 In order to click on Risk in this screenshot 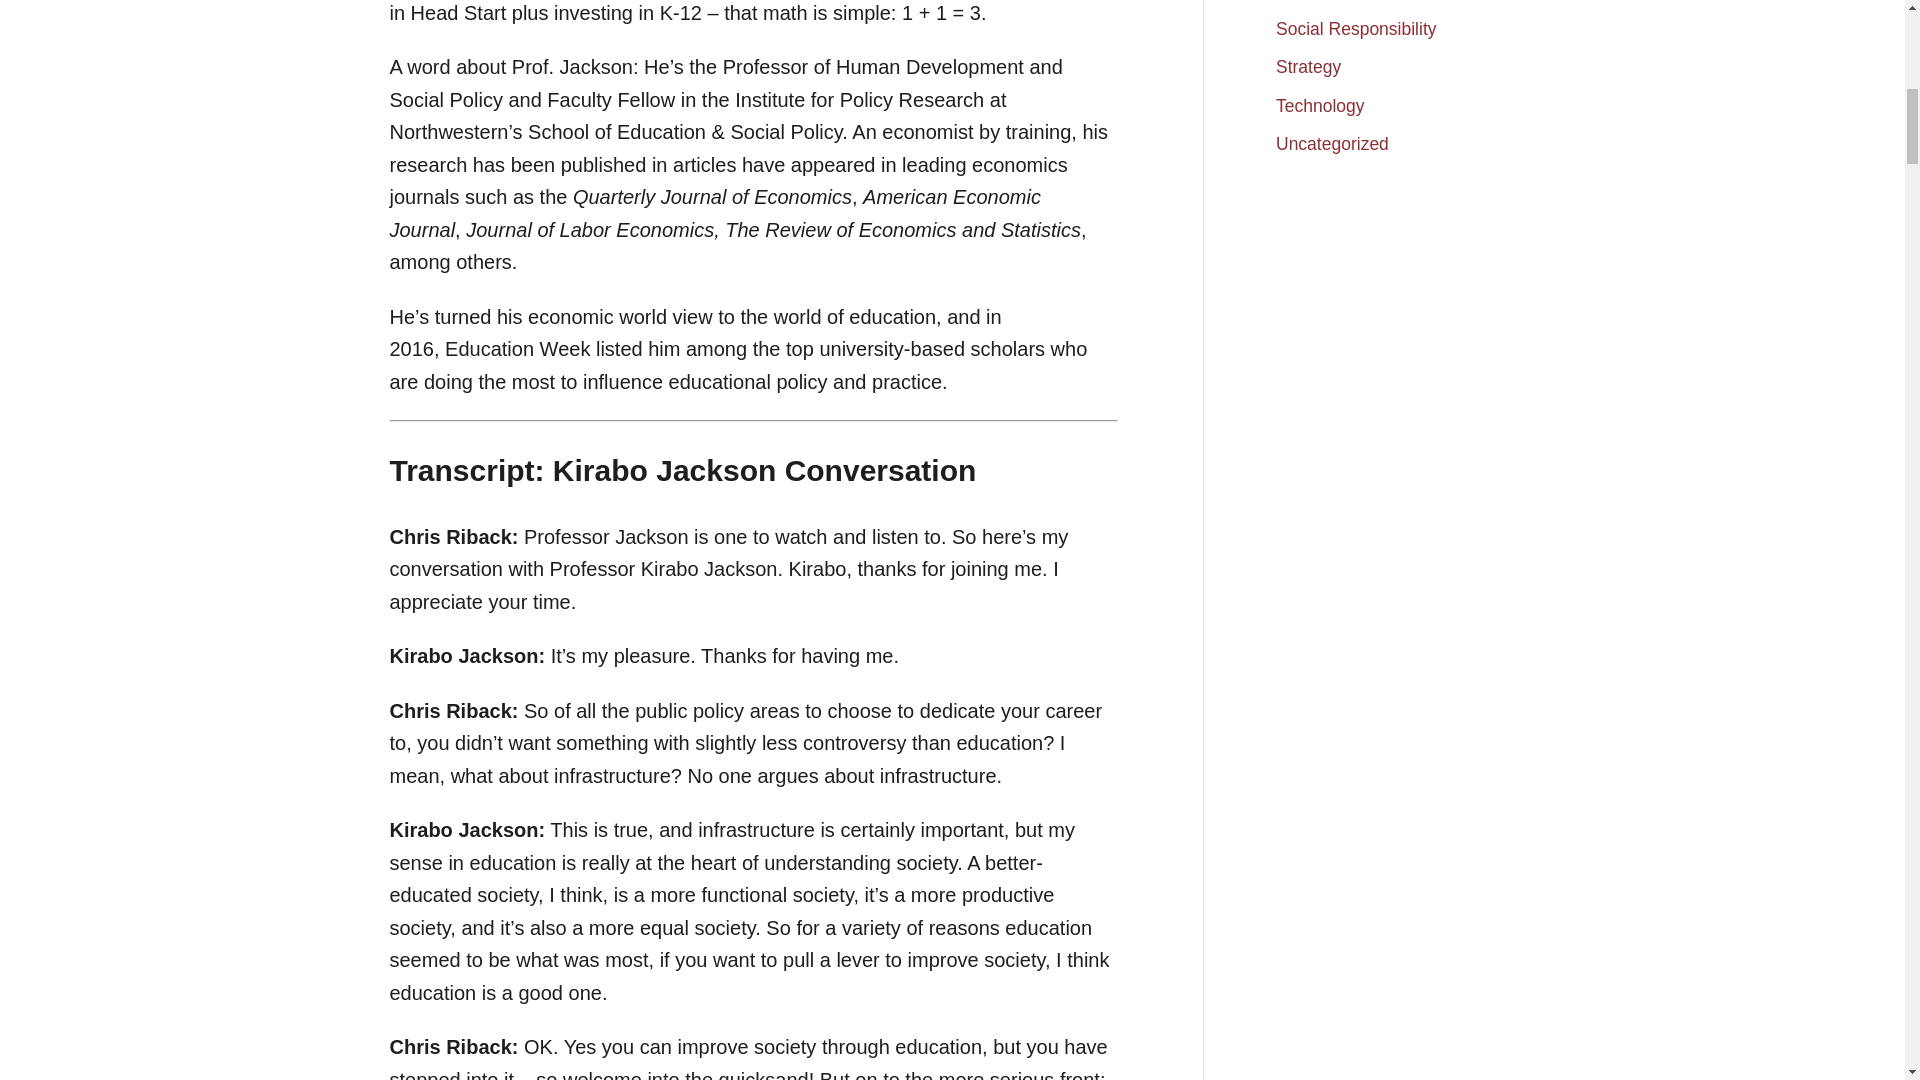, I will do `click(1292, 6)`.